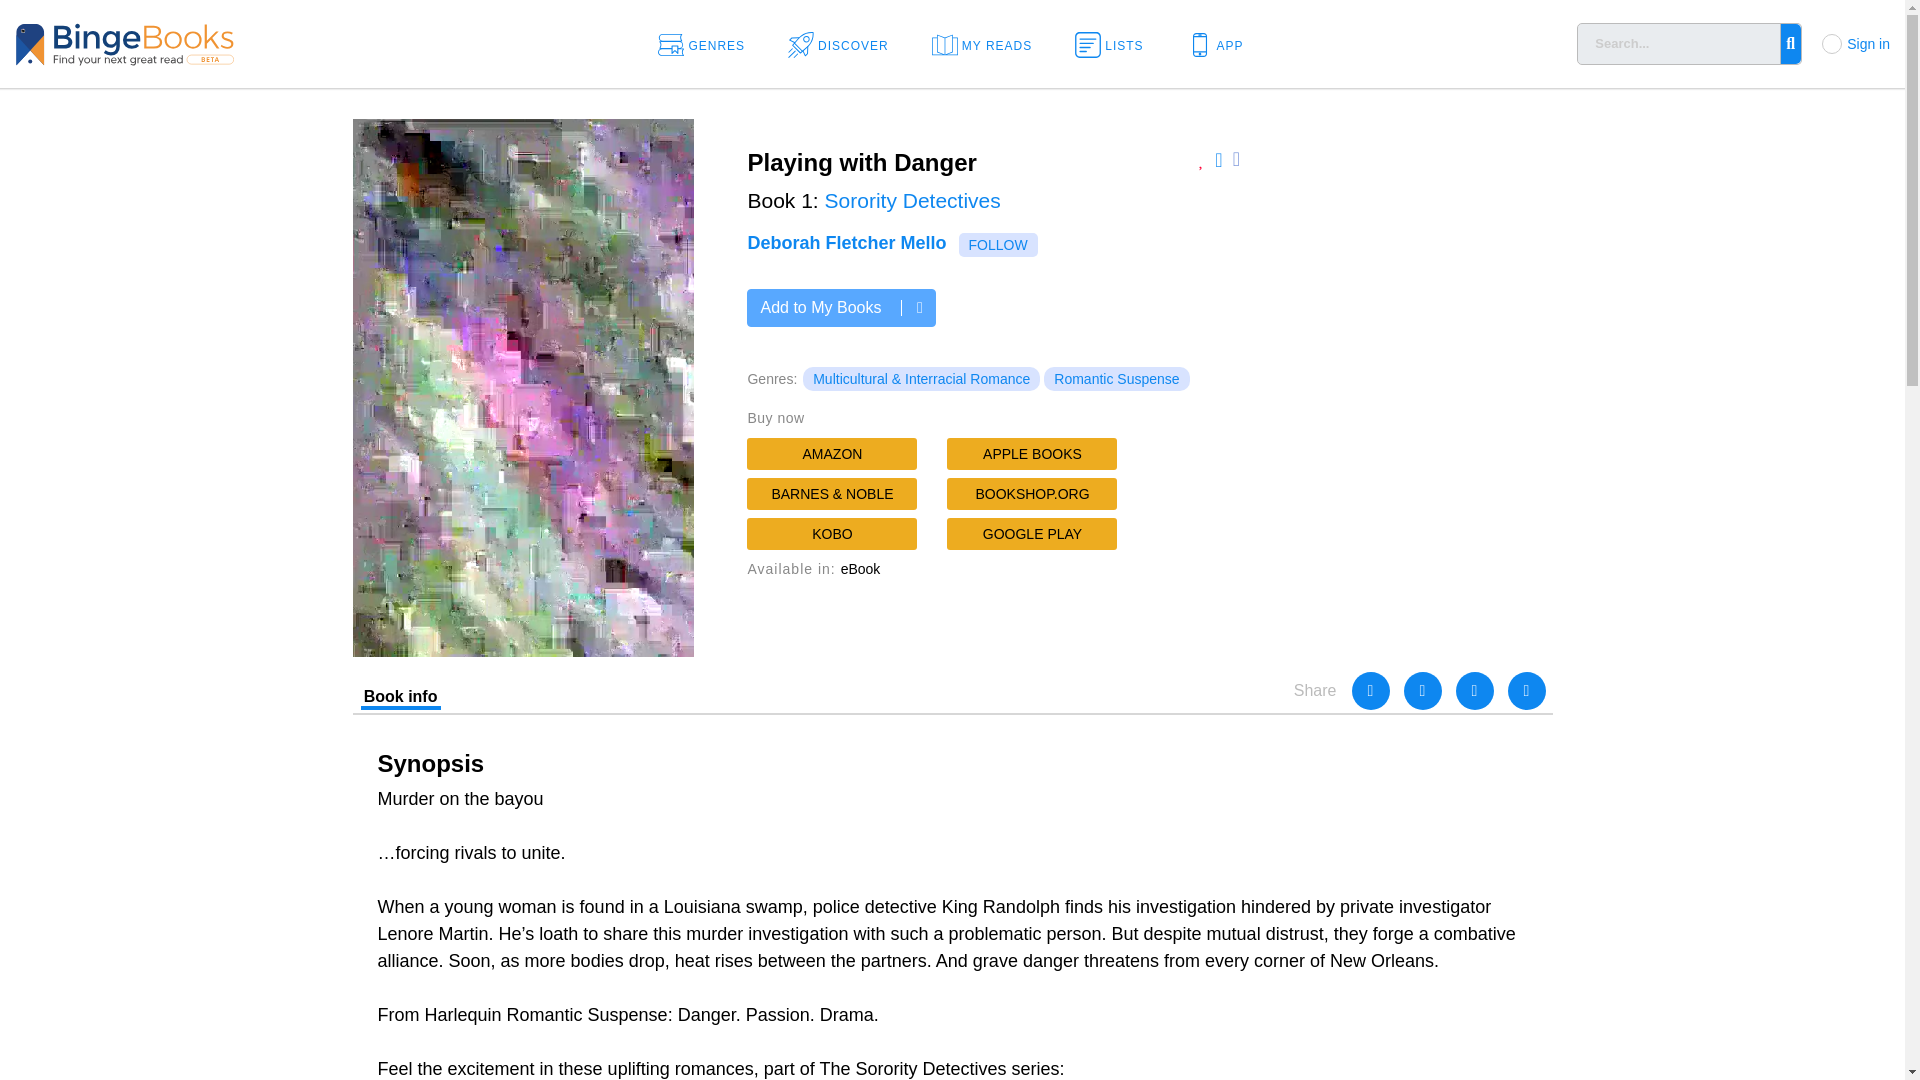  Describe the element at coordinates (708, 44) in the screenshot. I see `Genres` at that location.